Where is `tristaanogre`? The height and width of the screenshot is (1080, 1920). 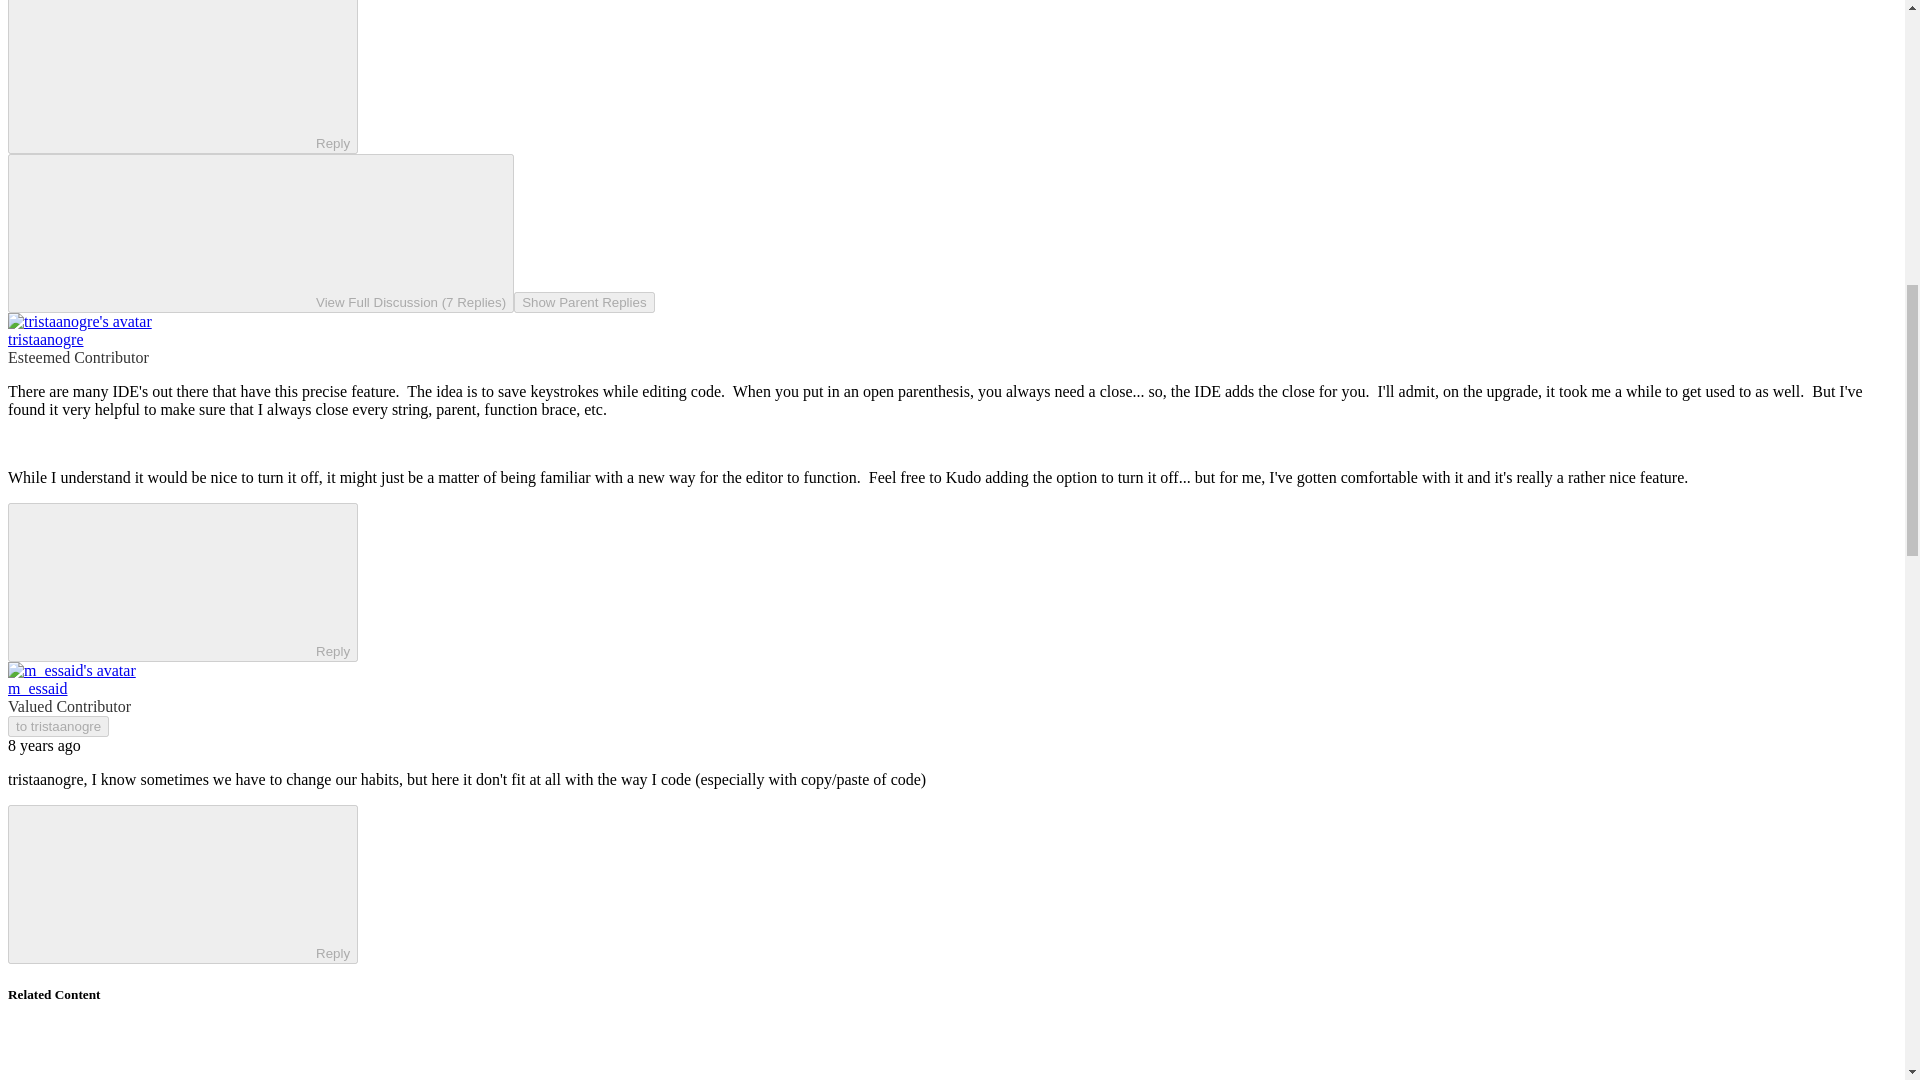
tristaanogre is located at coordinates (46, 780).